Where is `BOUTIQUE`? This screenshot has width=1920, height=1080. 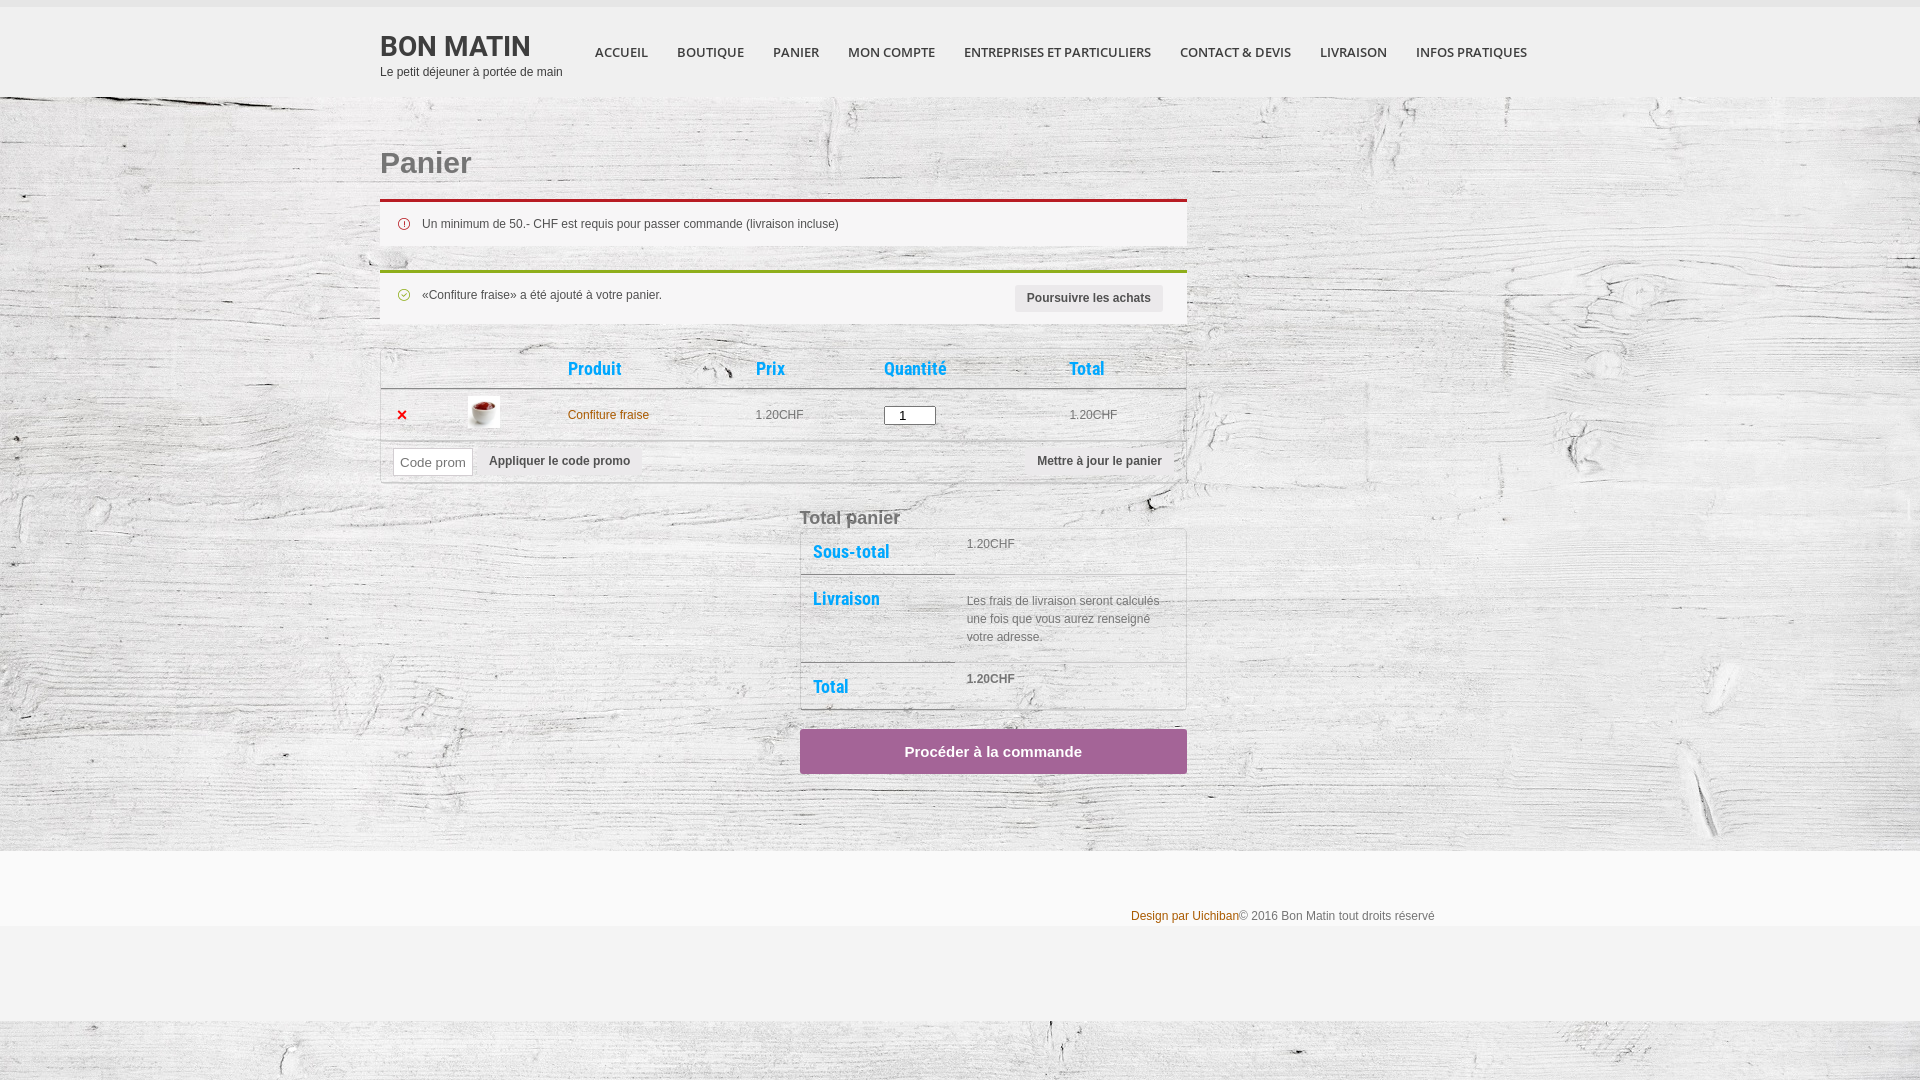
BOUTIQUE is located at coordinates (710, 52).